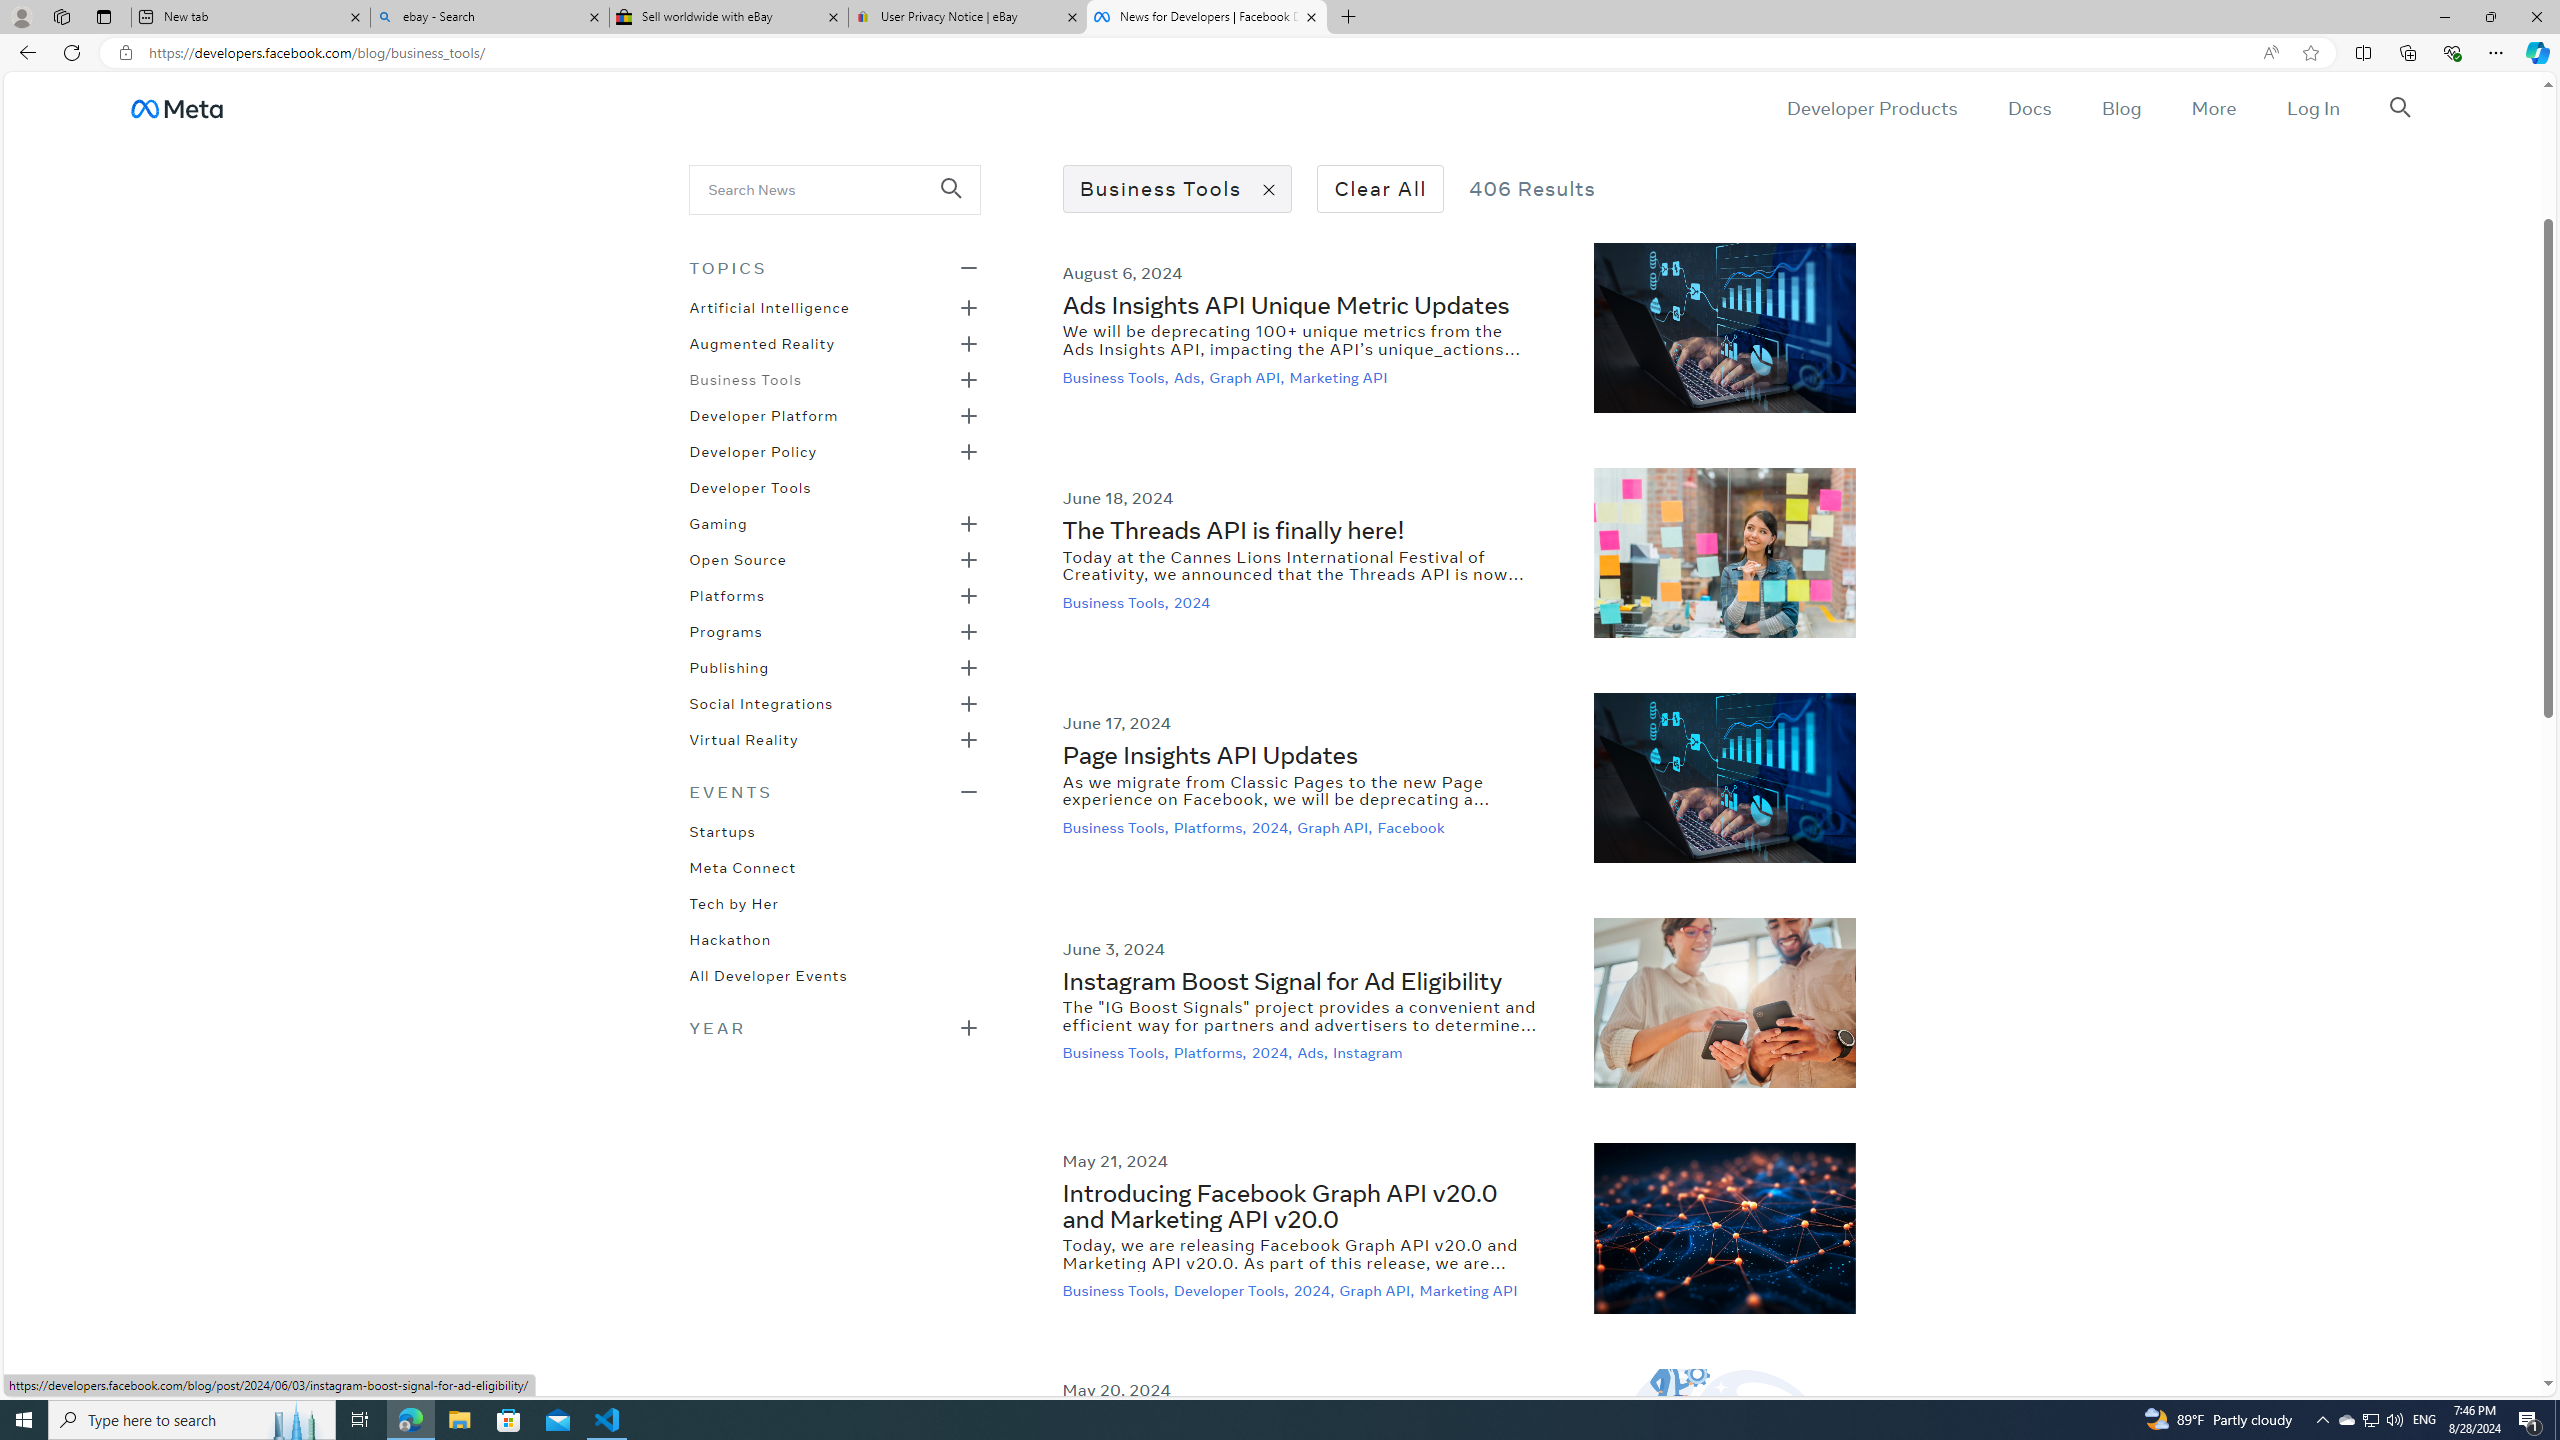  I want to click on Developer Platform, so click(764, 414).